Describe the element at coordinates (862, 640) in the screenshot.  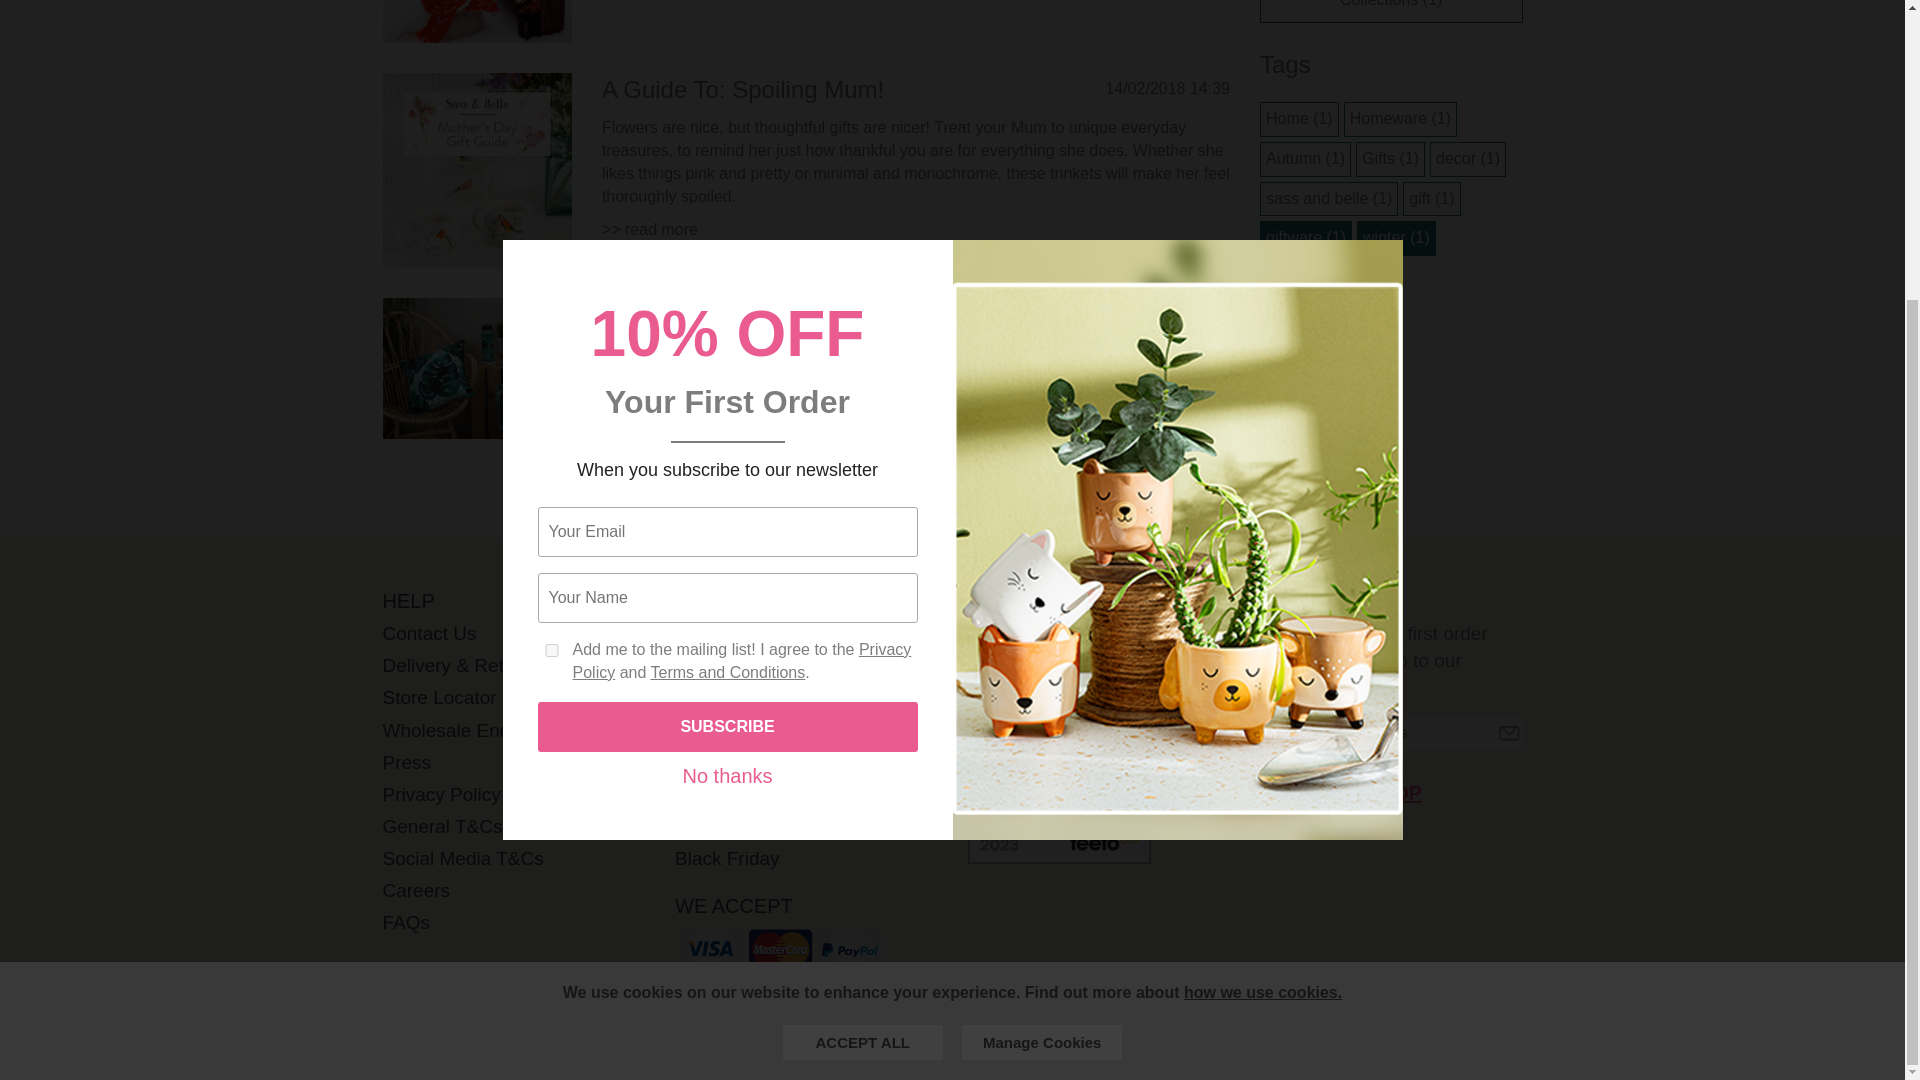
I see `ACCEPT ALL` at that location.